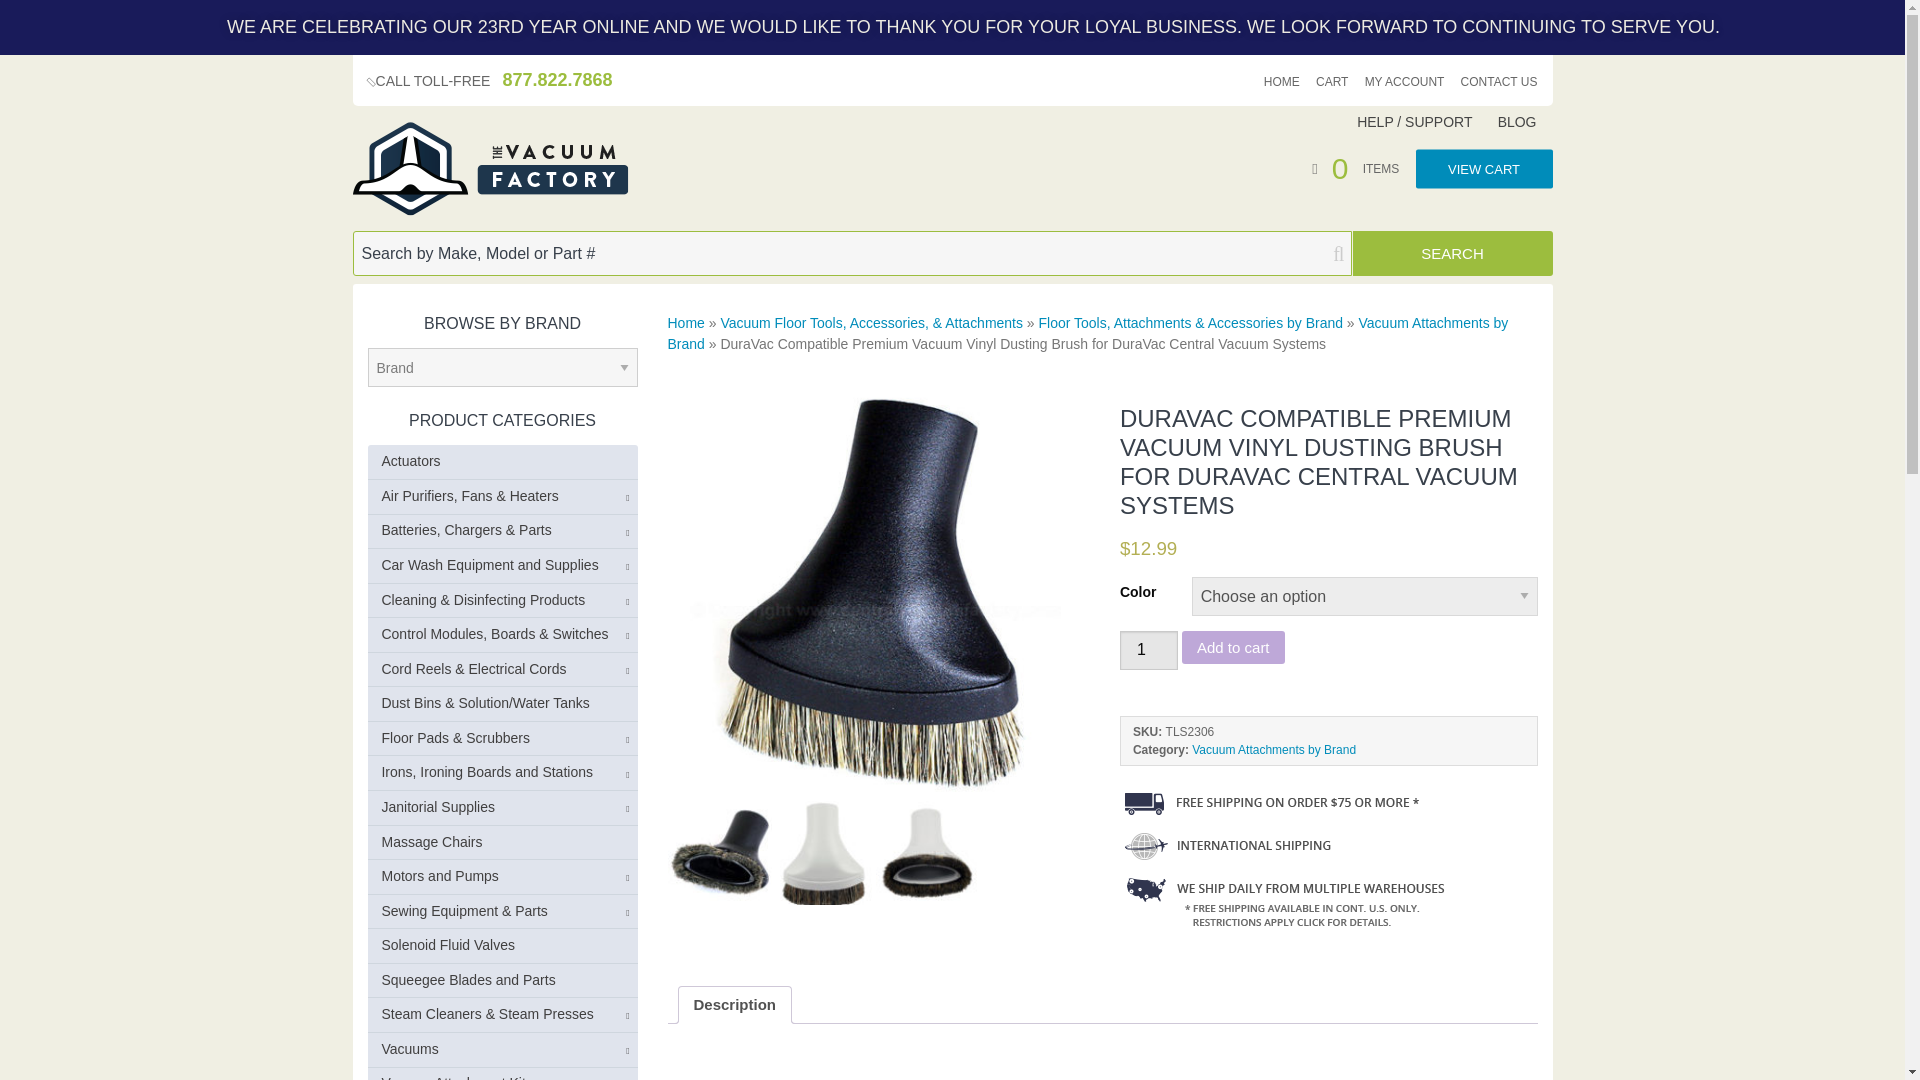 This screenshot has height=1080, width=1920. Describe the element at coordinates (1499, 82) in the screenshot. I see `CONTACT US` at that location.